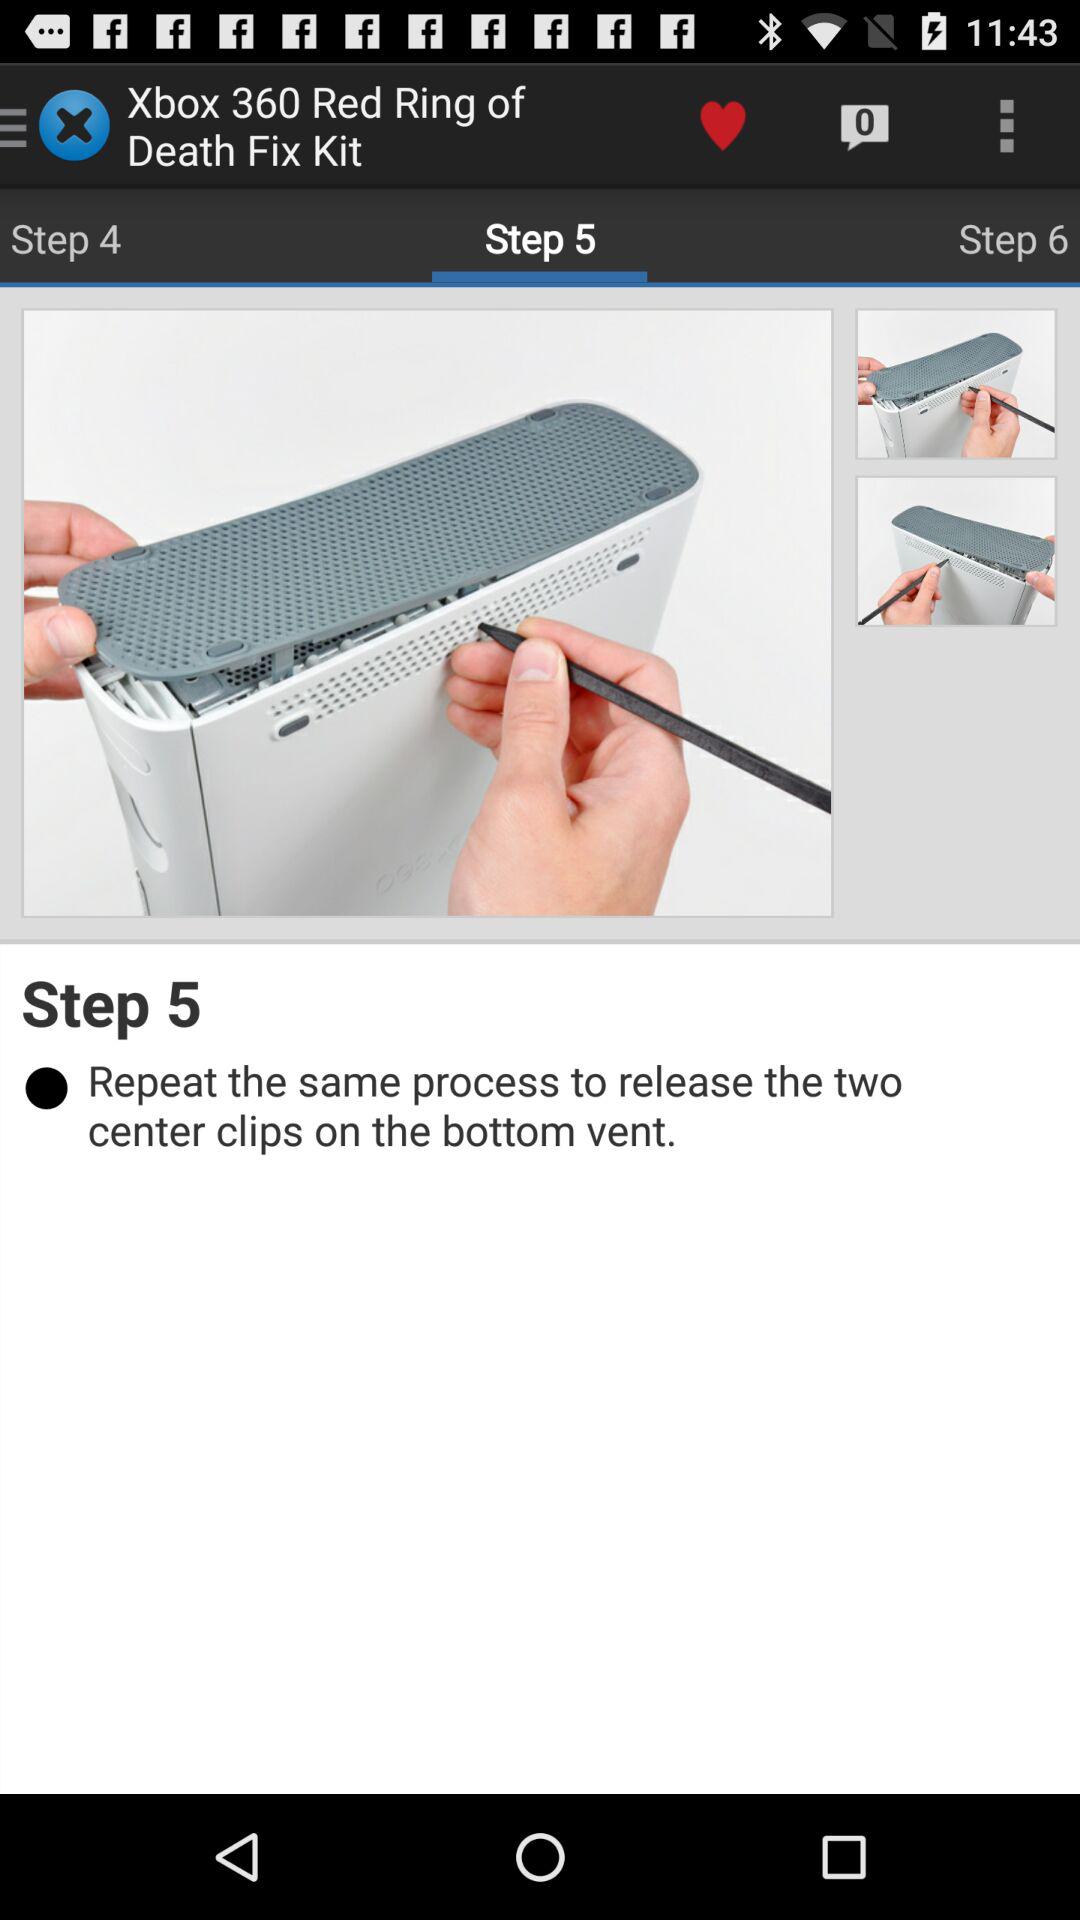  What do you see at coordinates (550, 1104) in the screenshot?
I see `jump to repeat the same item` at bounding box center [550, 1104].